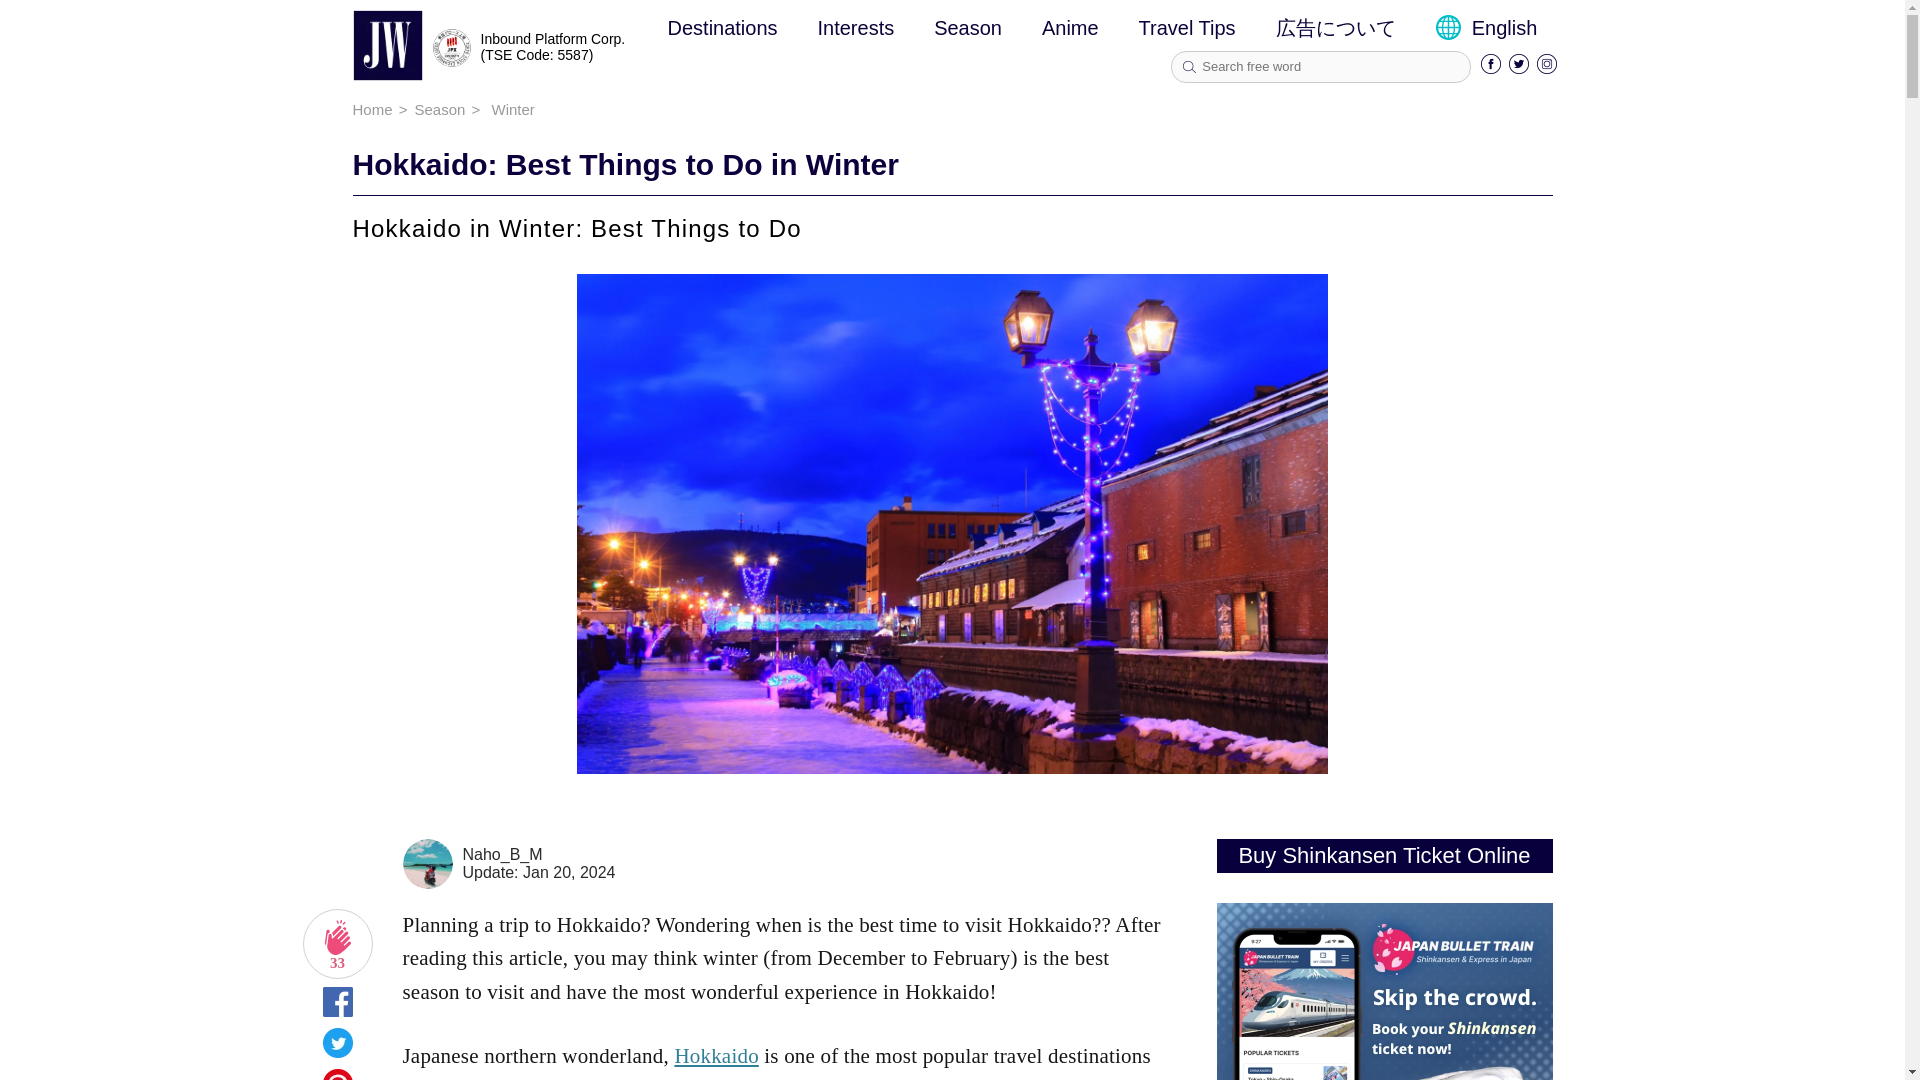 The image size is (1920, 1080). I want to click on Travel Tips, so click(1187, 28).